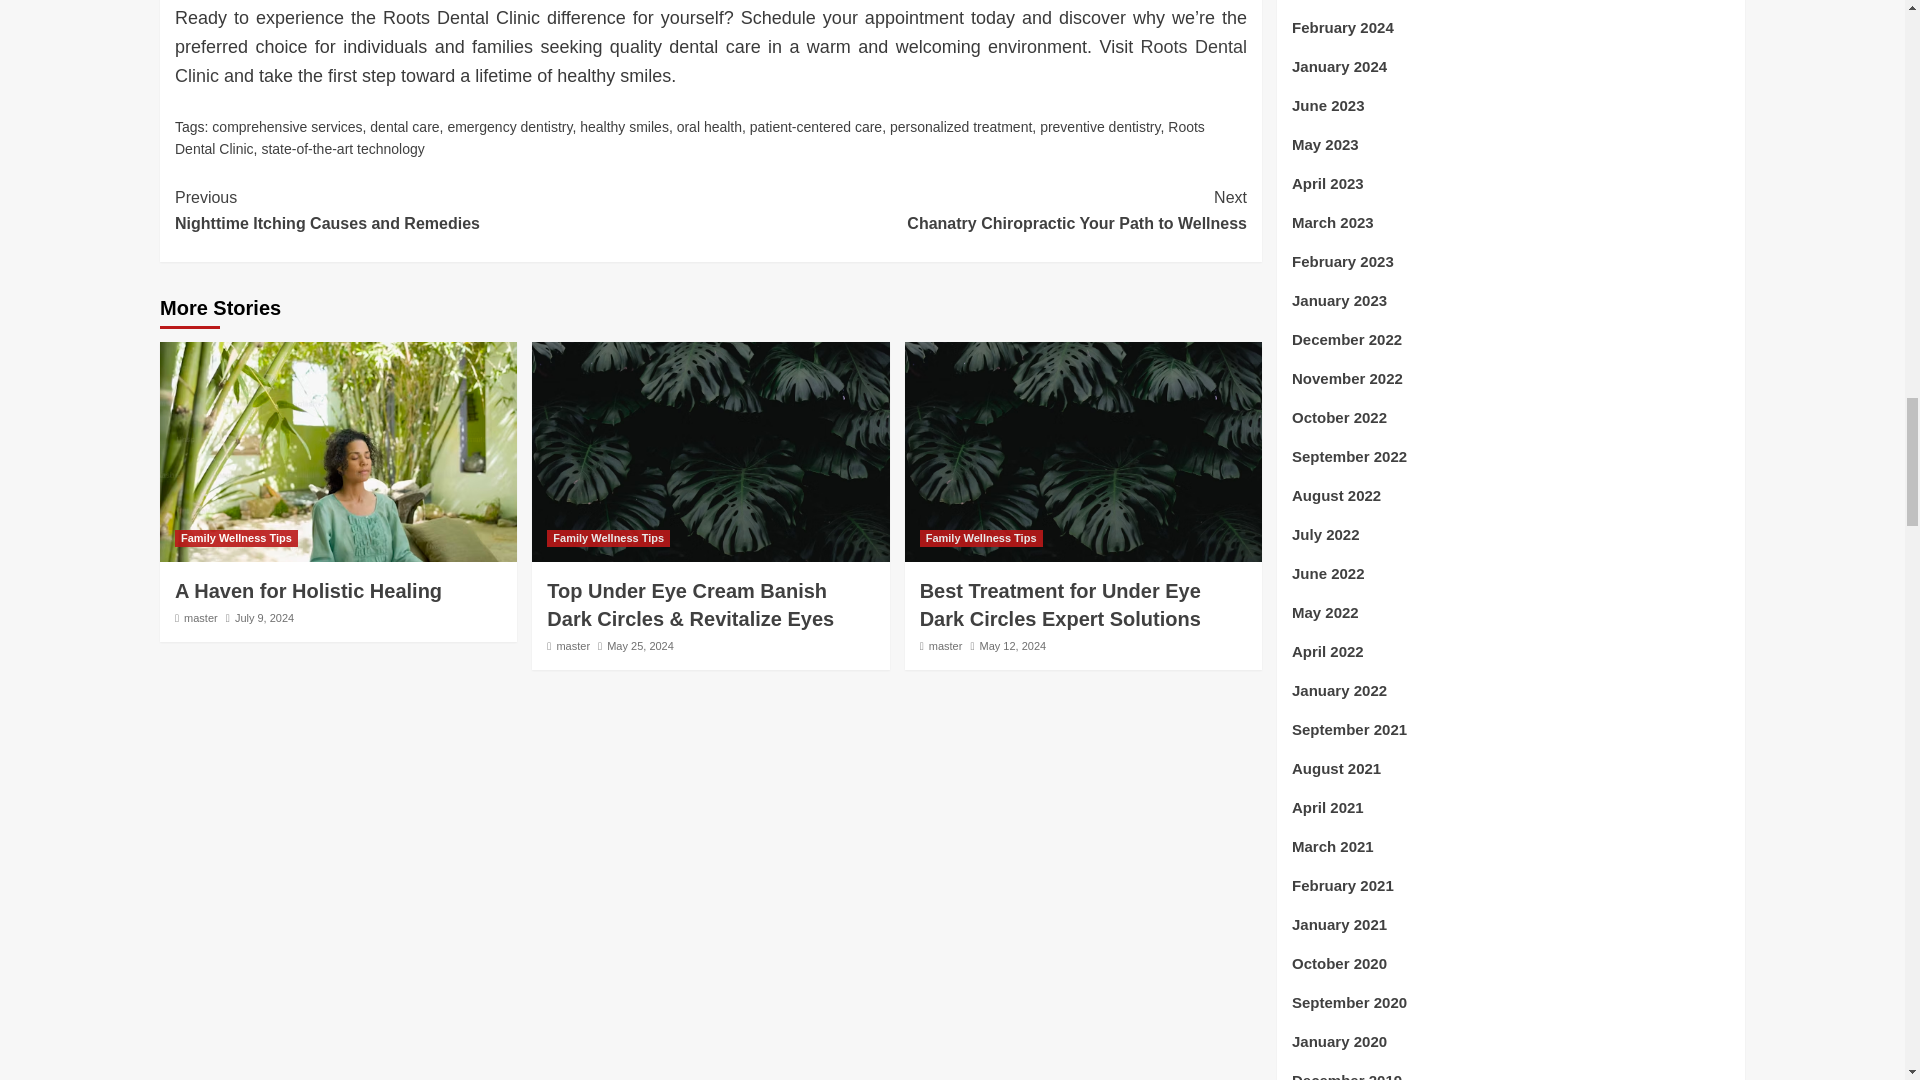  I want to click on healthy smiles, so click(961, 126).